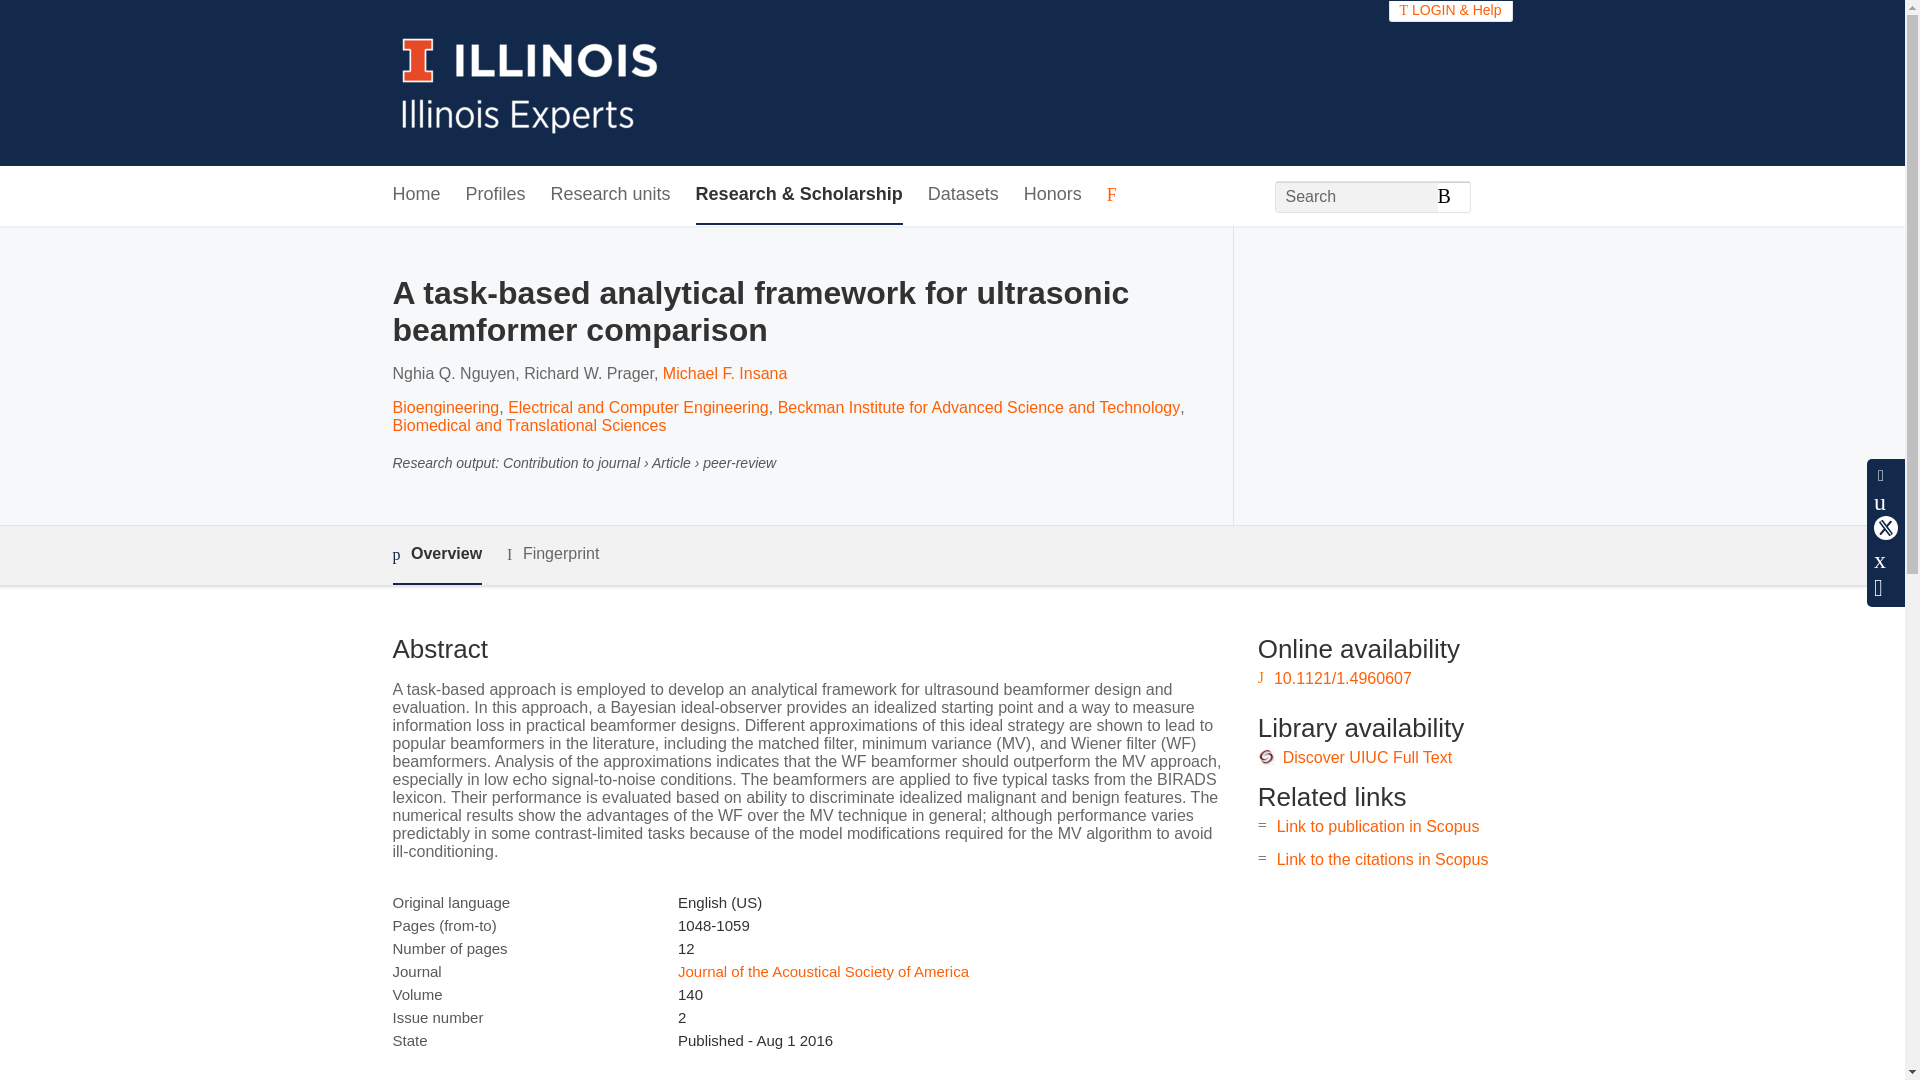 The width and height of the screenshot is (1920, 1080). I want to click on Honors, so click(1052, 195).